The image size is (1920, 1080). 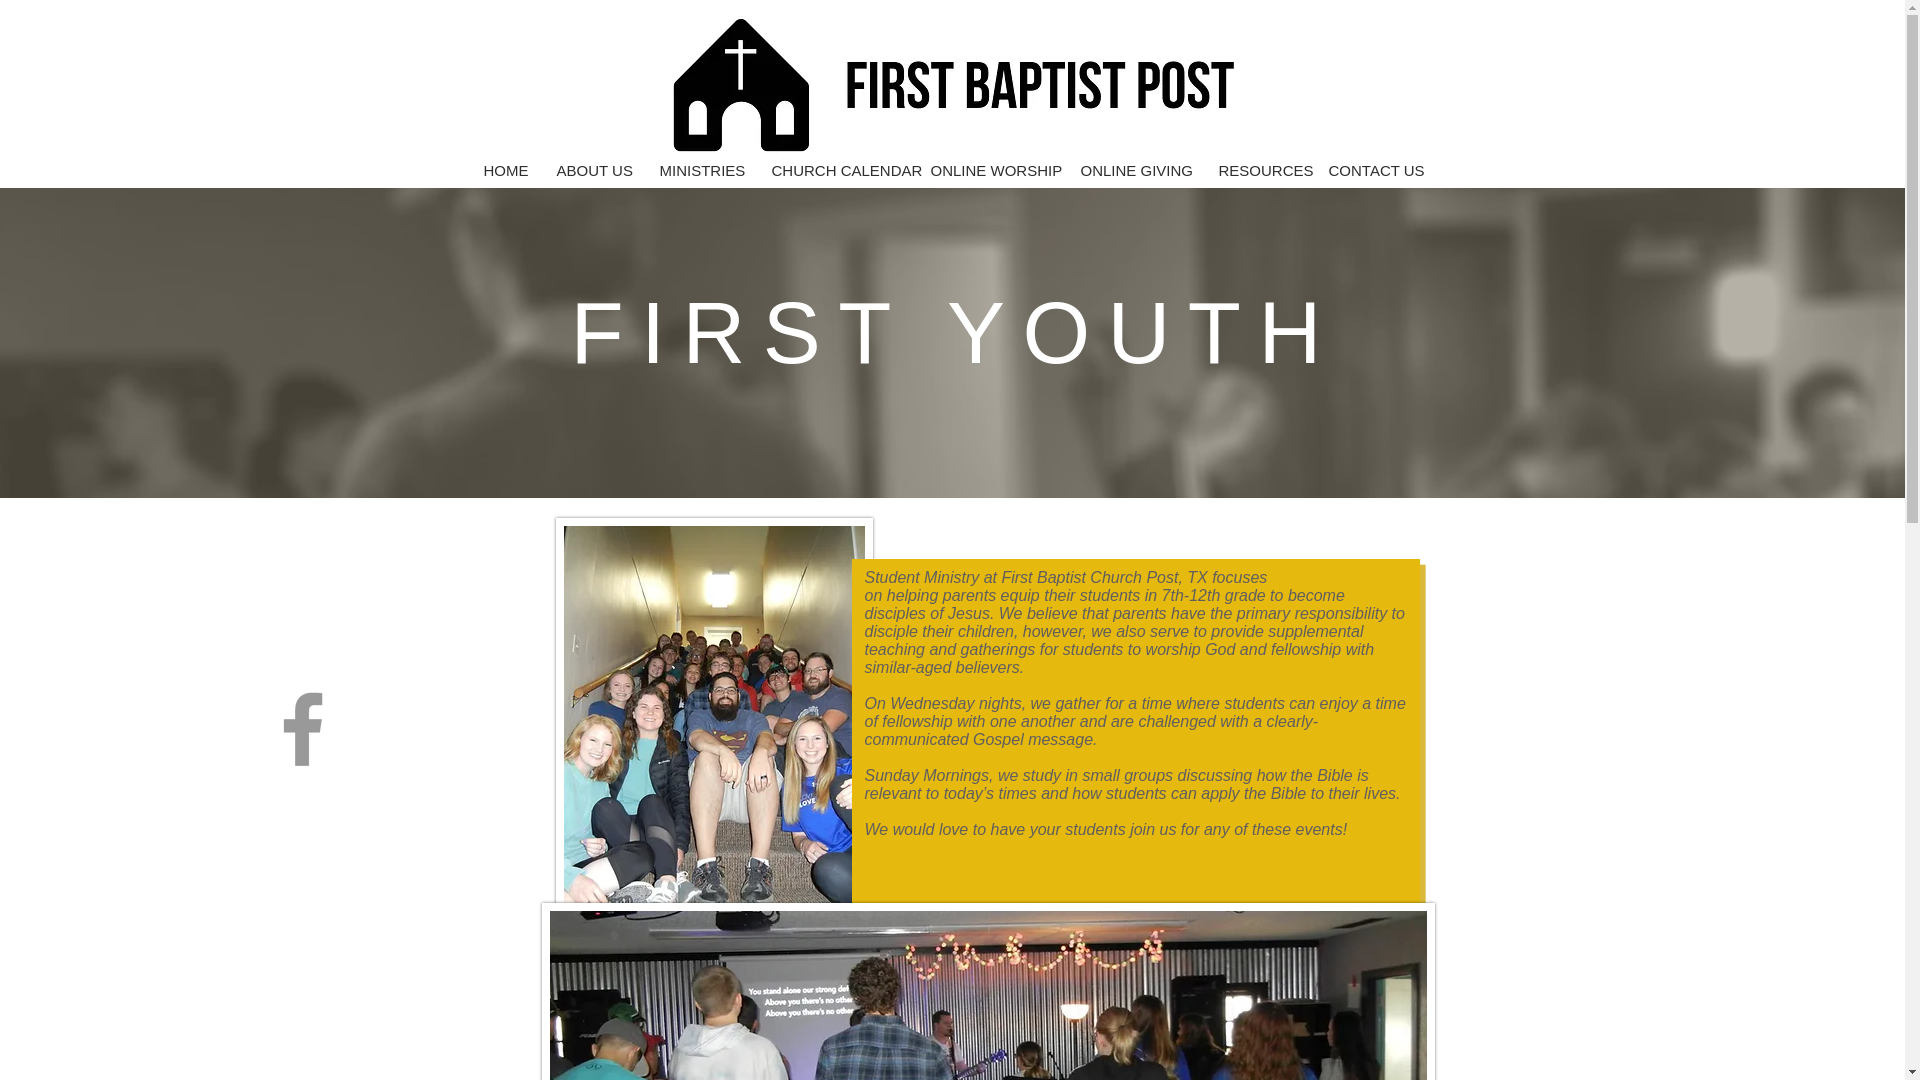 I want to click on CHURCH CALENDAR, so click(x=836, y=170).